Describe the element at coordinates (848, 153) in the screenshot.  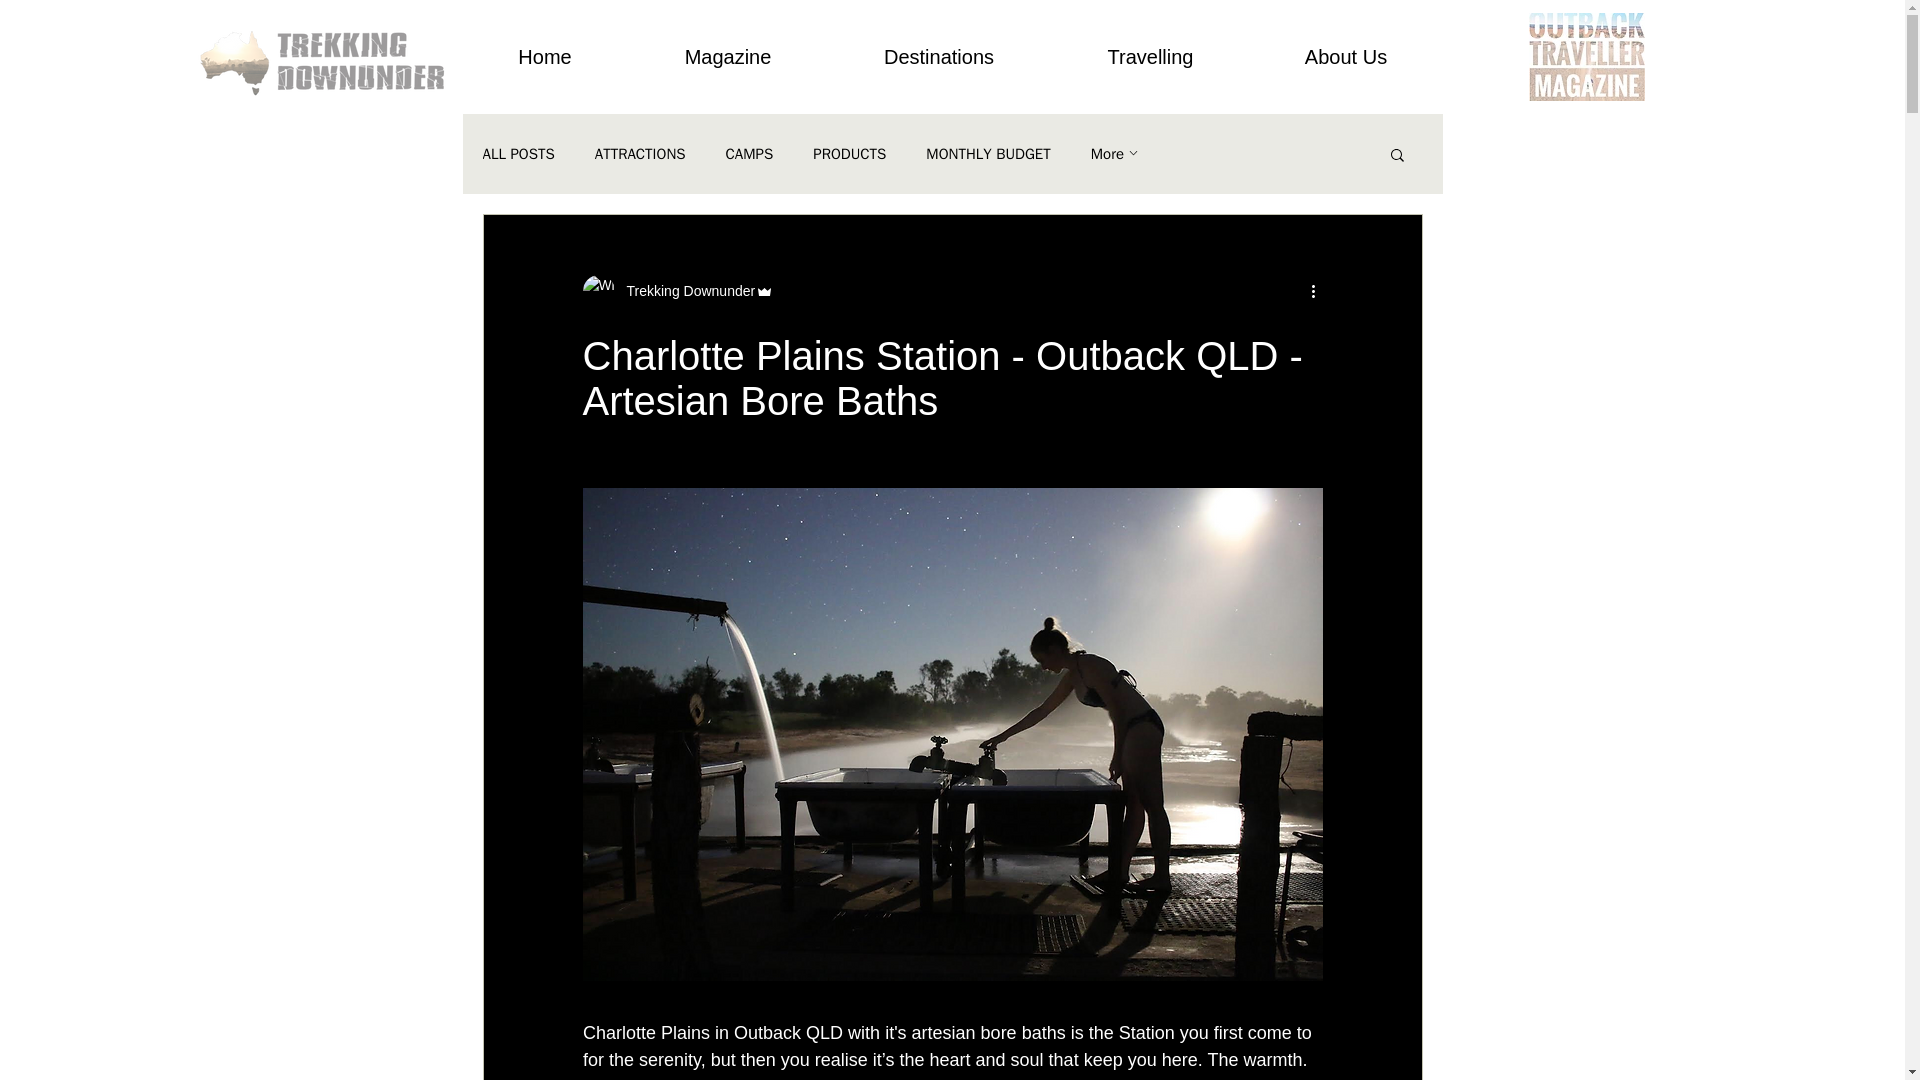
I see `PRODUCTS` at that location.